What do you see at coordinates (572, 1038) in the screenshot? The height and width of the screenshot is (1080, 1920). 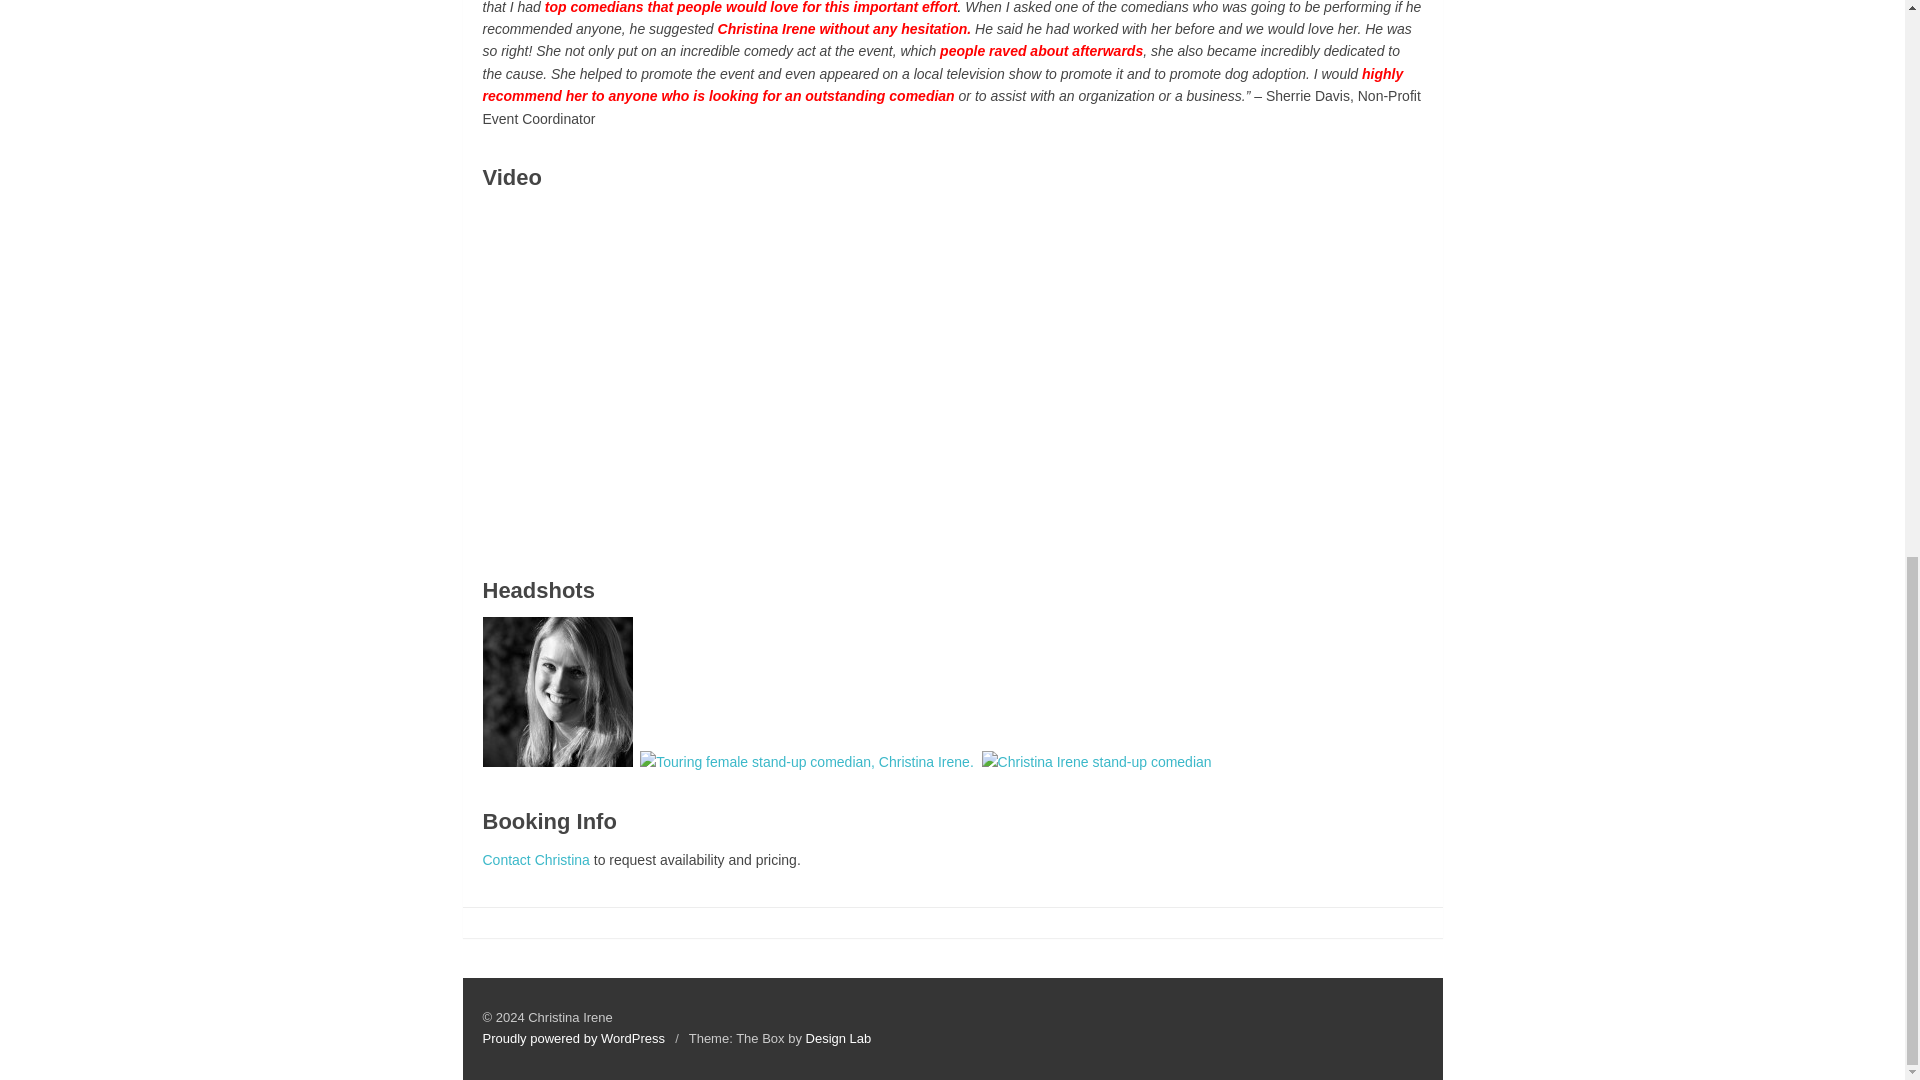 I see `Proudly powered by WordPress` at bounding box center [572, 1038].